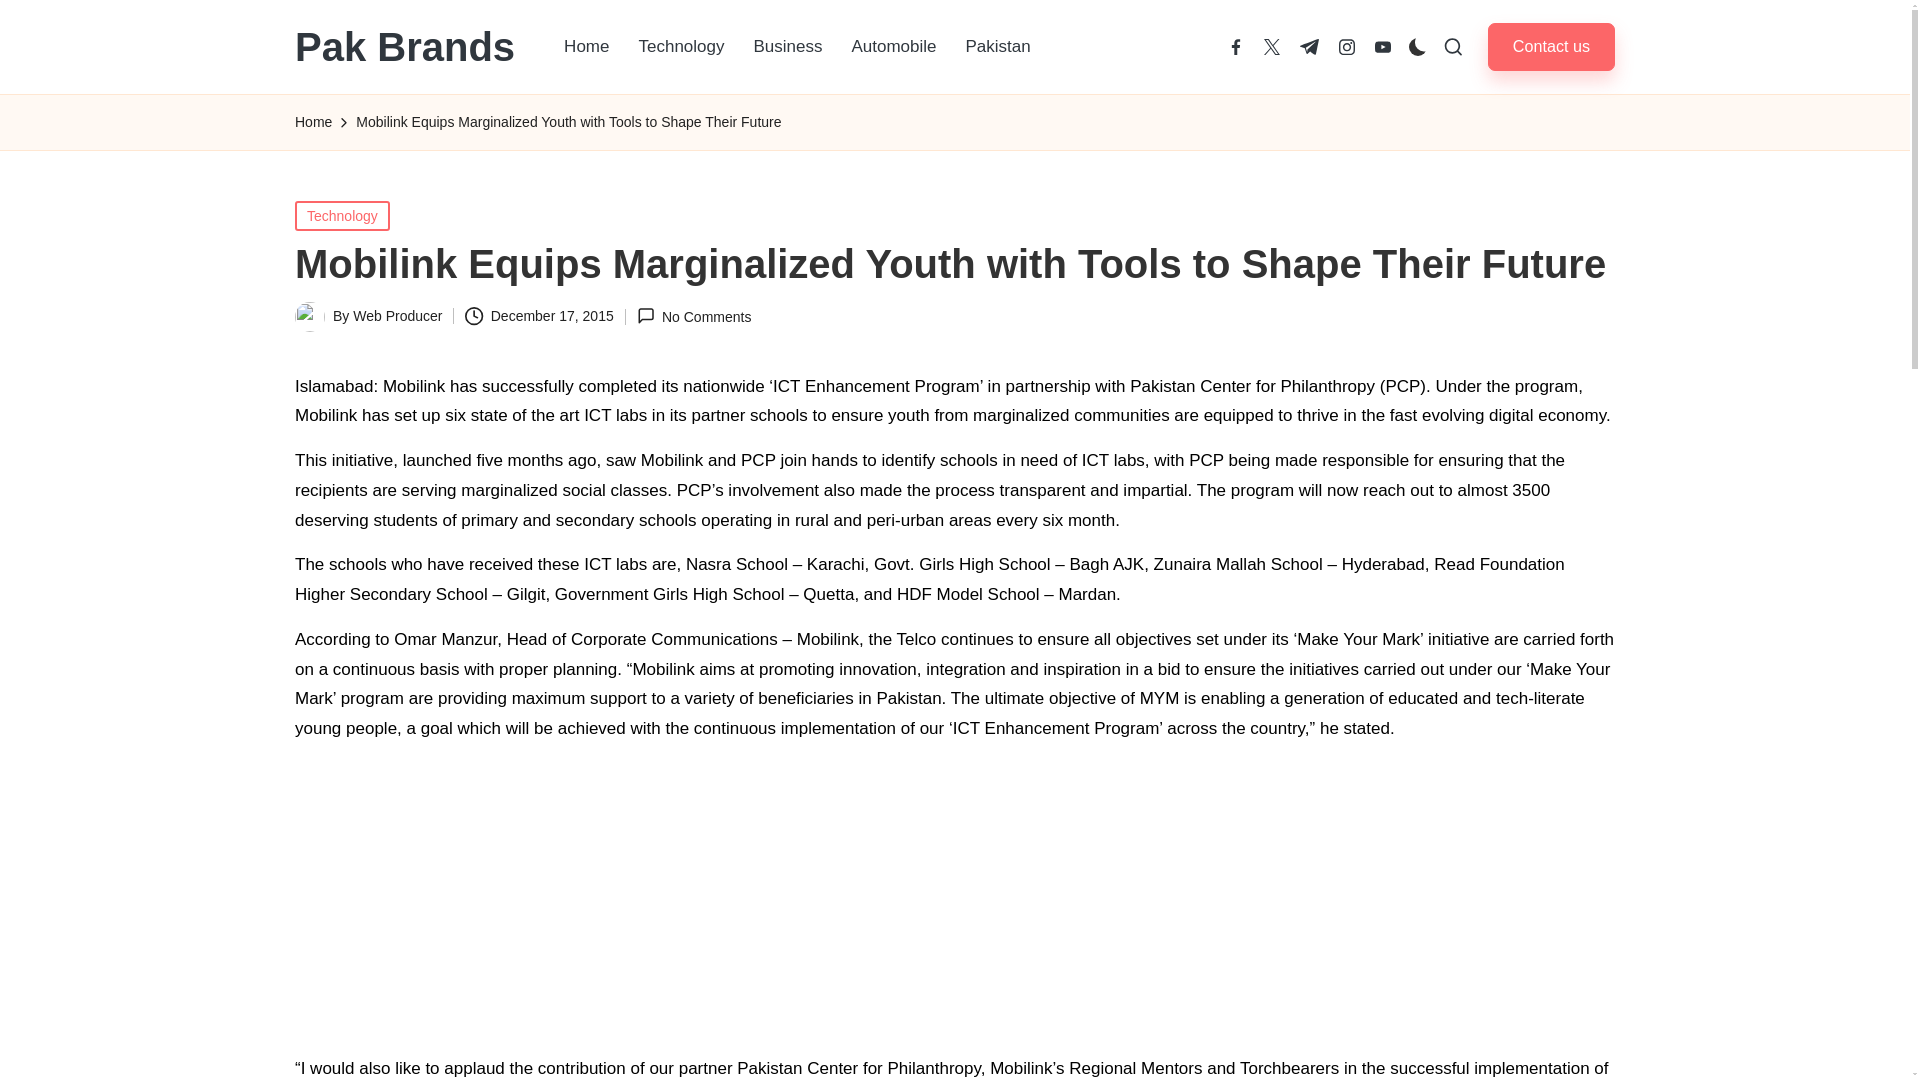  Describe the element at coordinates (397, 316) in the screenshot. I see `Web Producer` at that location.